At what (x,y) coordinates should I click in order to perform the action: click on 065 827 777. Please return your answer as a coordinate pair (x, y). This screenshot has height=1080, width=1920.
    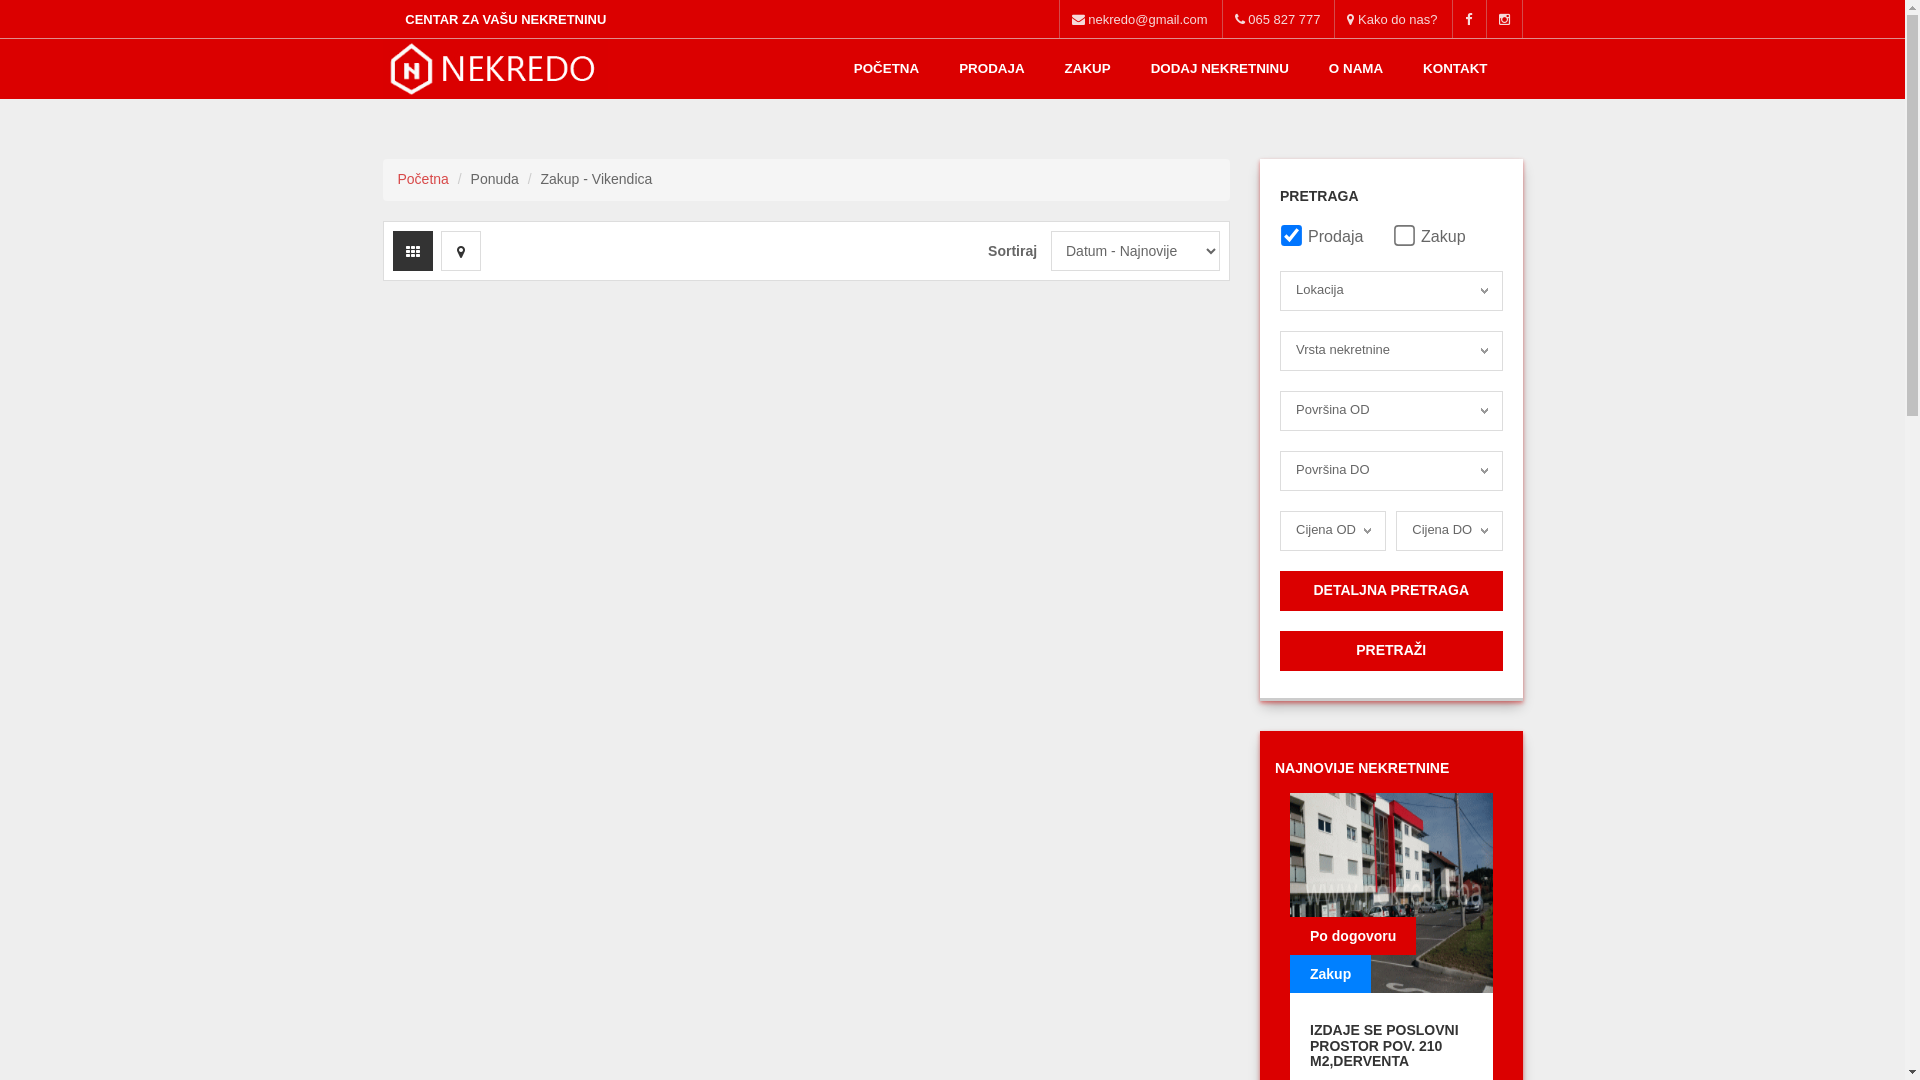
    Looking at the image, I should click on (1278, 19).